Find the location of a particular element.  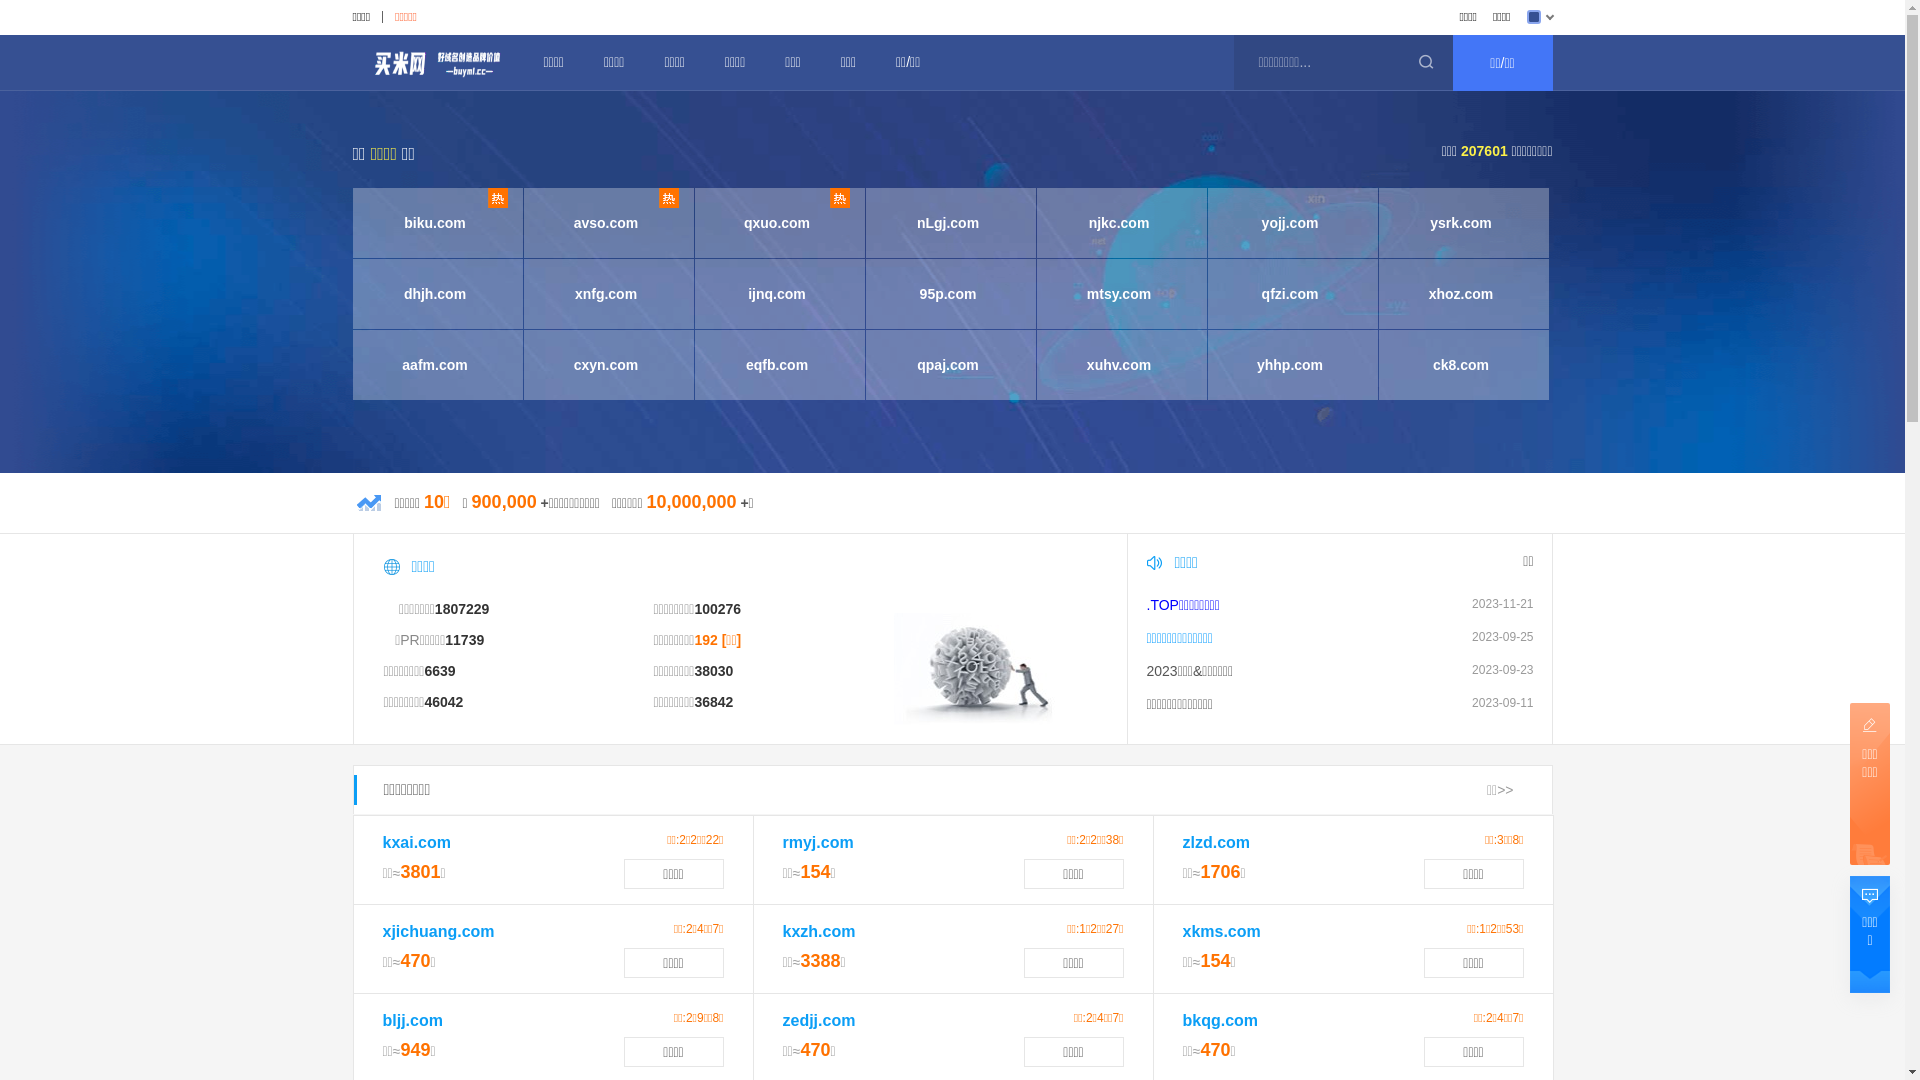

nLgj.com is located at coordinates (948, 223).